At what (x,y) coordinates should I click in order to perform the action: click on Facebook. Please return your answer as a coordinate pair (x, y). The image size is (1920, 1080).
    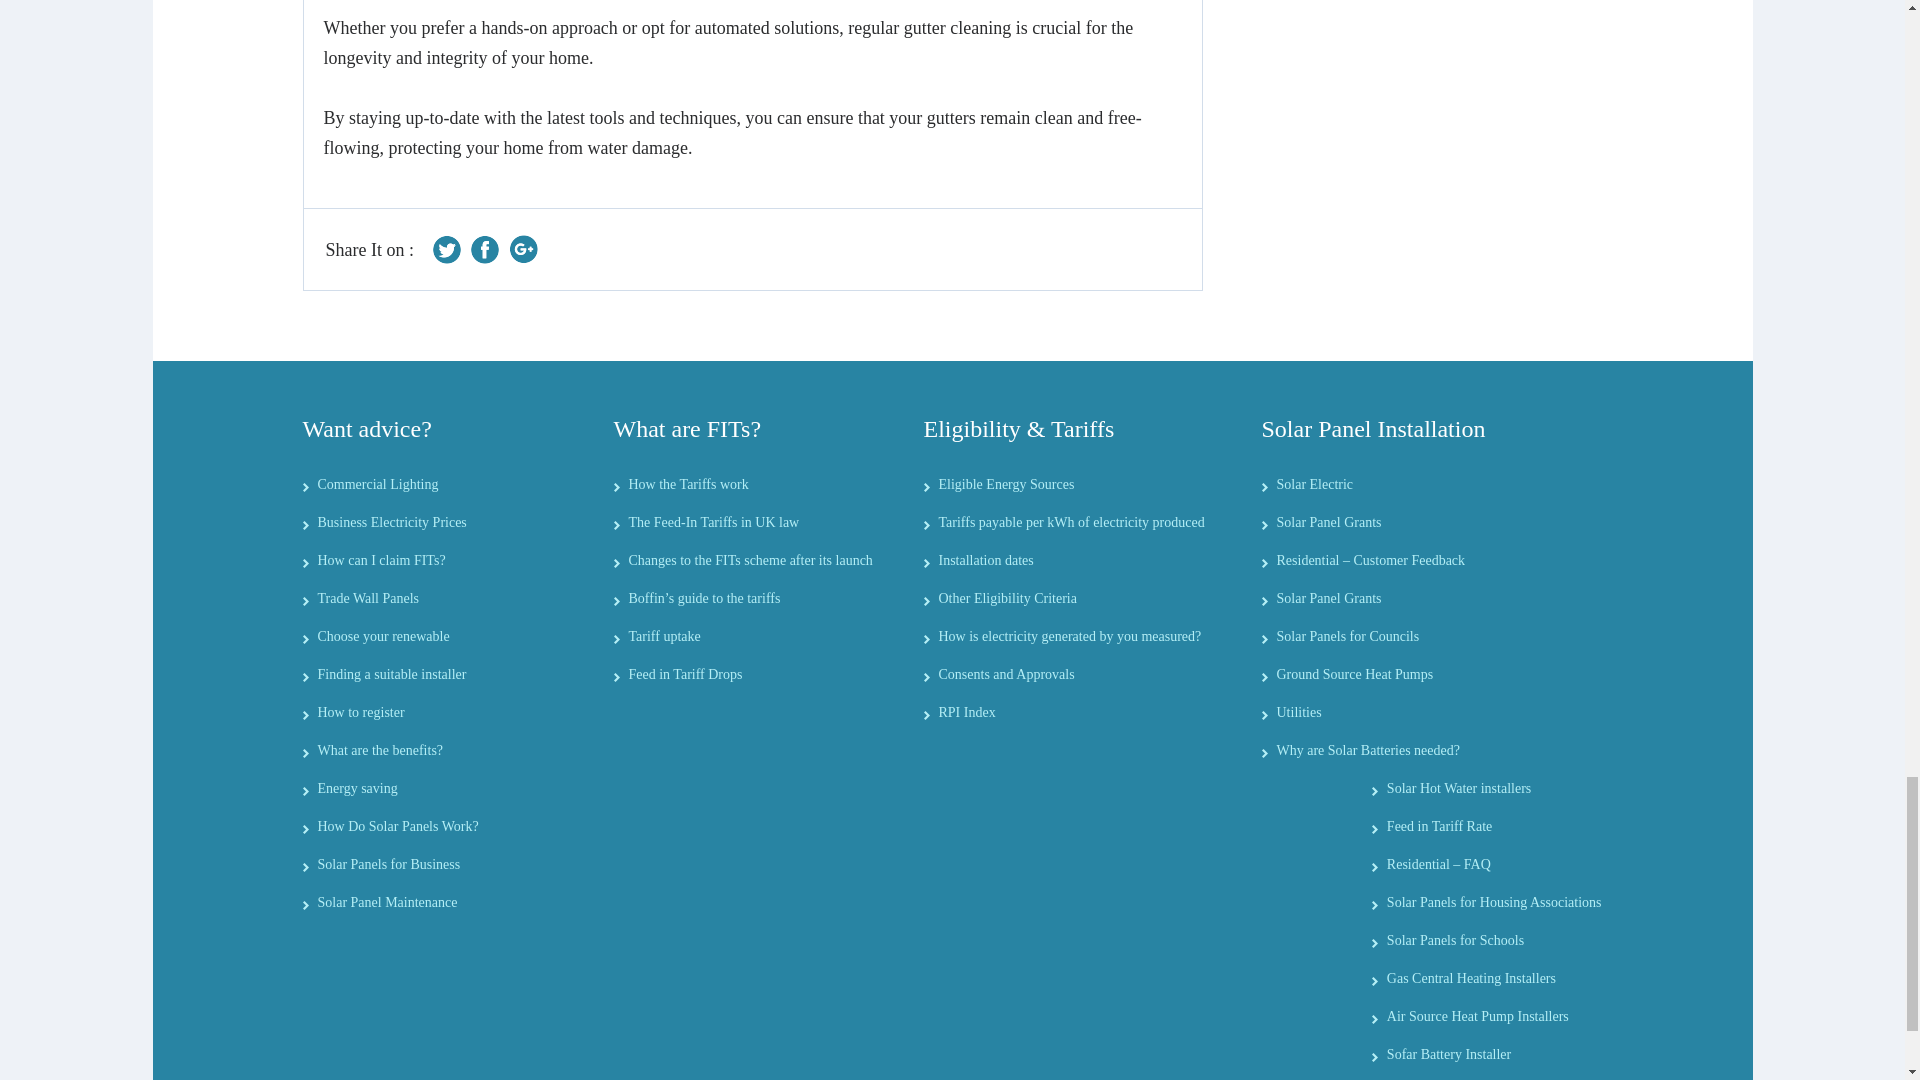
    Looking at the image, I should click on (484, 249).